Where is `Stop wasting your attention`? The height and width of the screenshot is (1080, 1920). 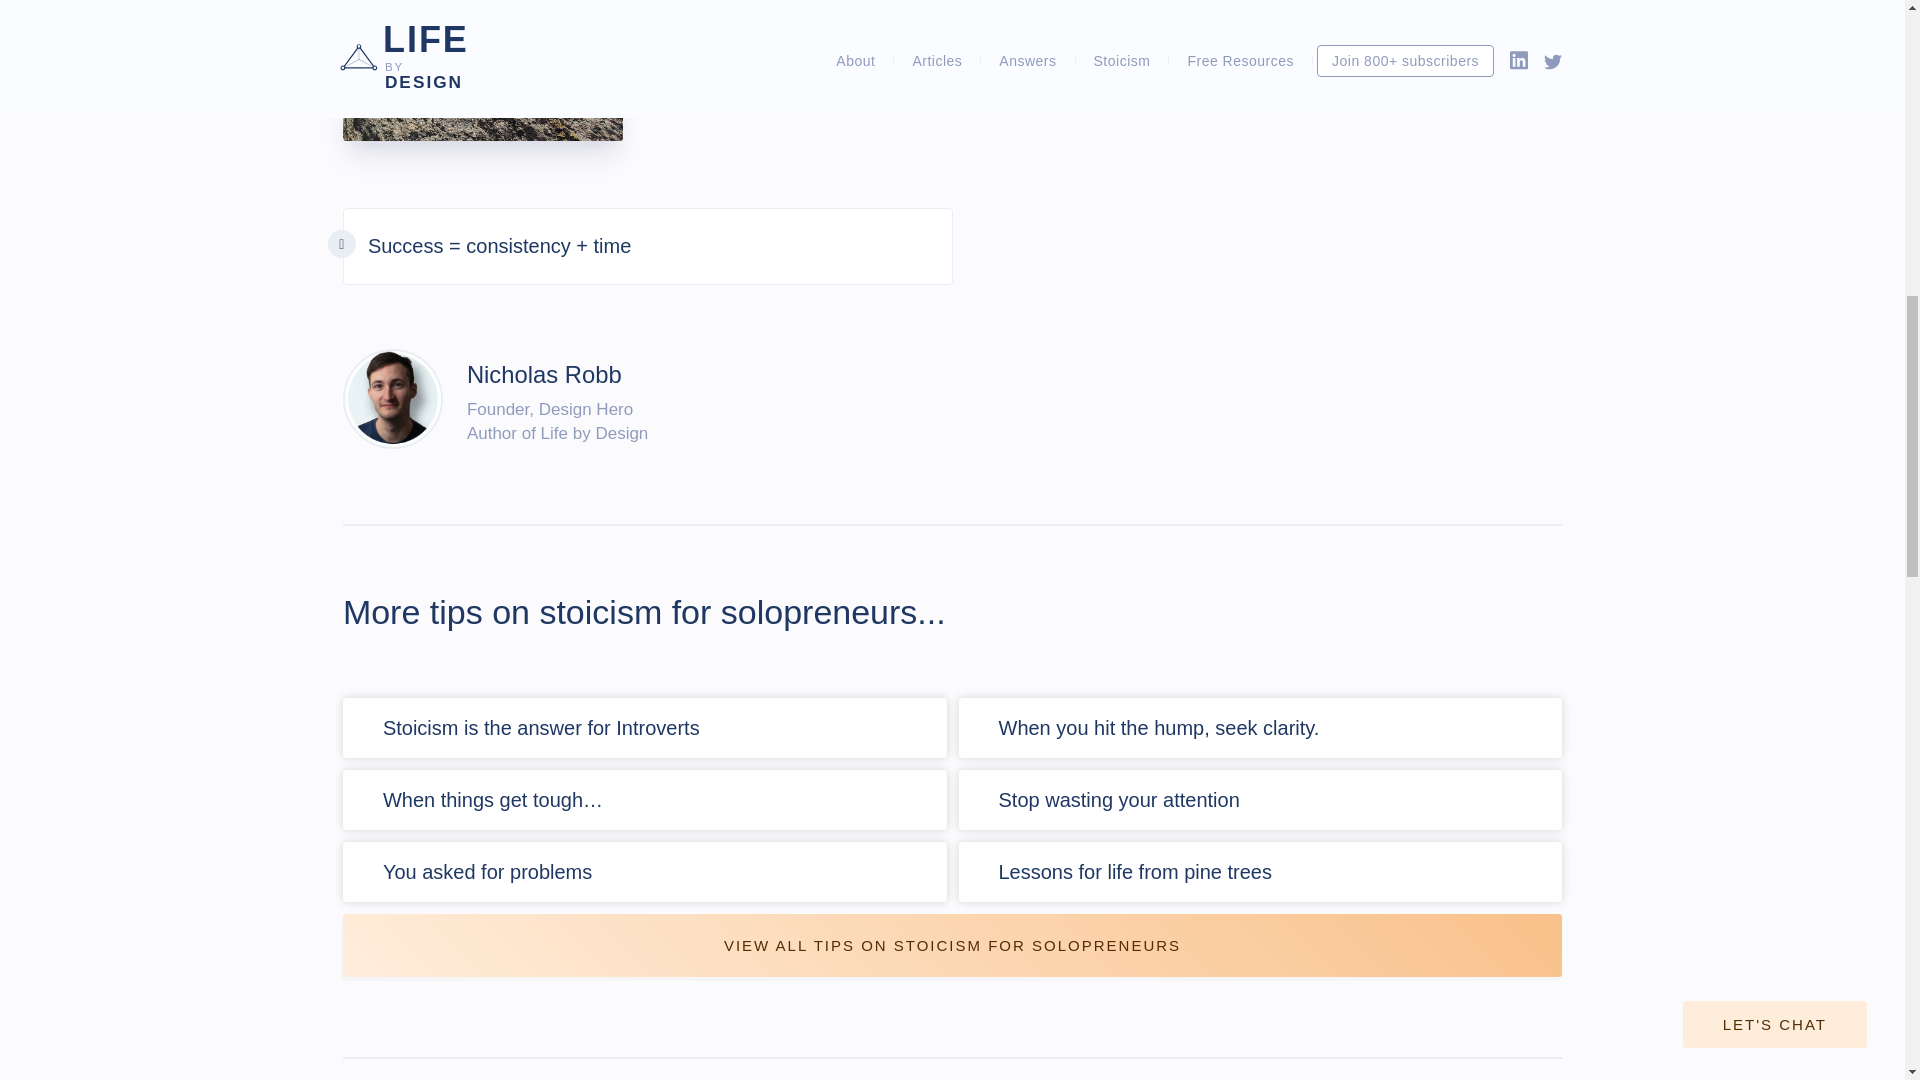 Stop wasting your attention is located at coordinates (1118, 800).